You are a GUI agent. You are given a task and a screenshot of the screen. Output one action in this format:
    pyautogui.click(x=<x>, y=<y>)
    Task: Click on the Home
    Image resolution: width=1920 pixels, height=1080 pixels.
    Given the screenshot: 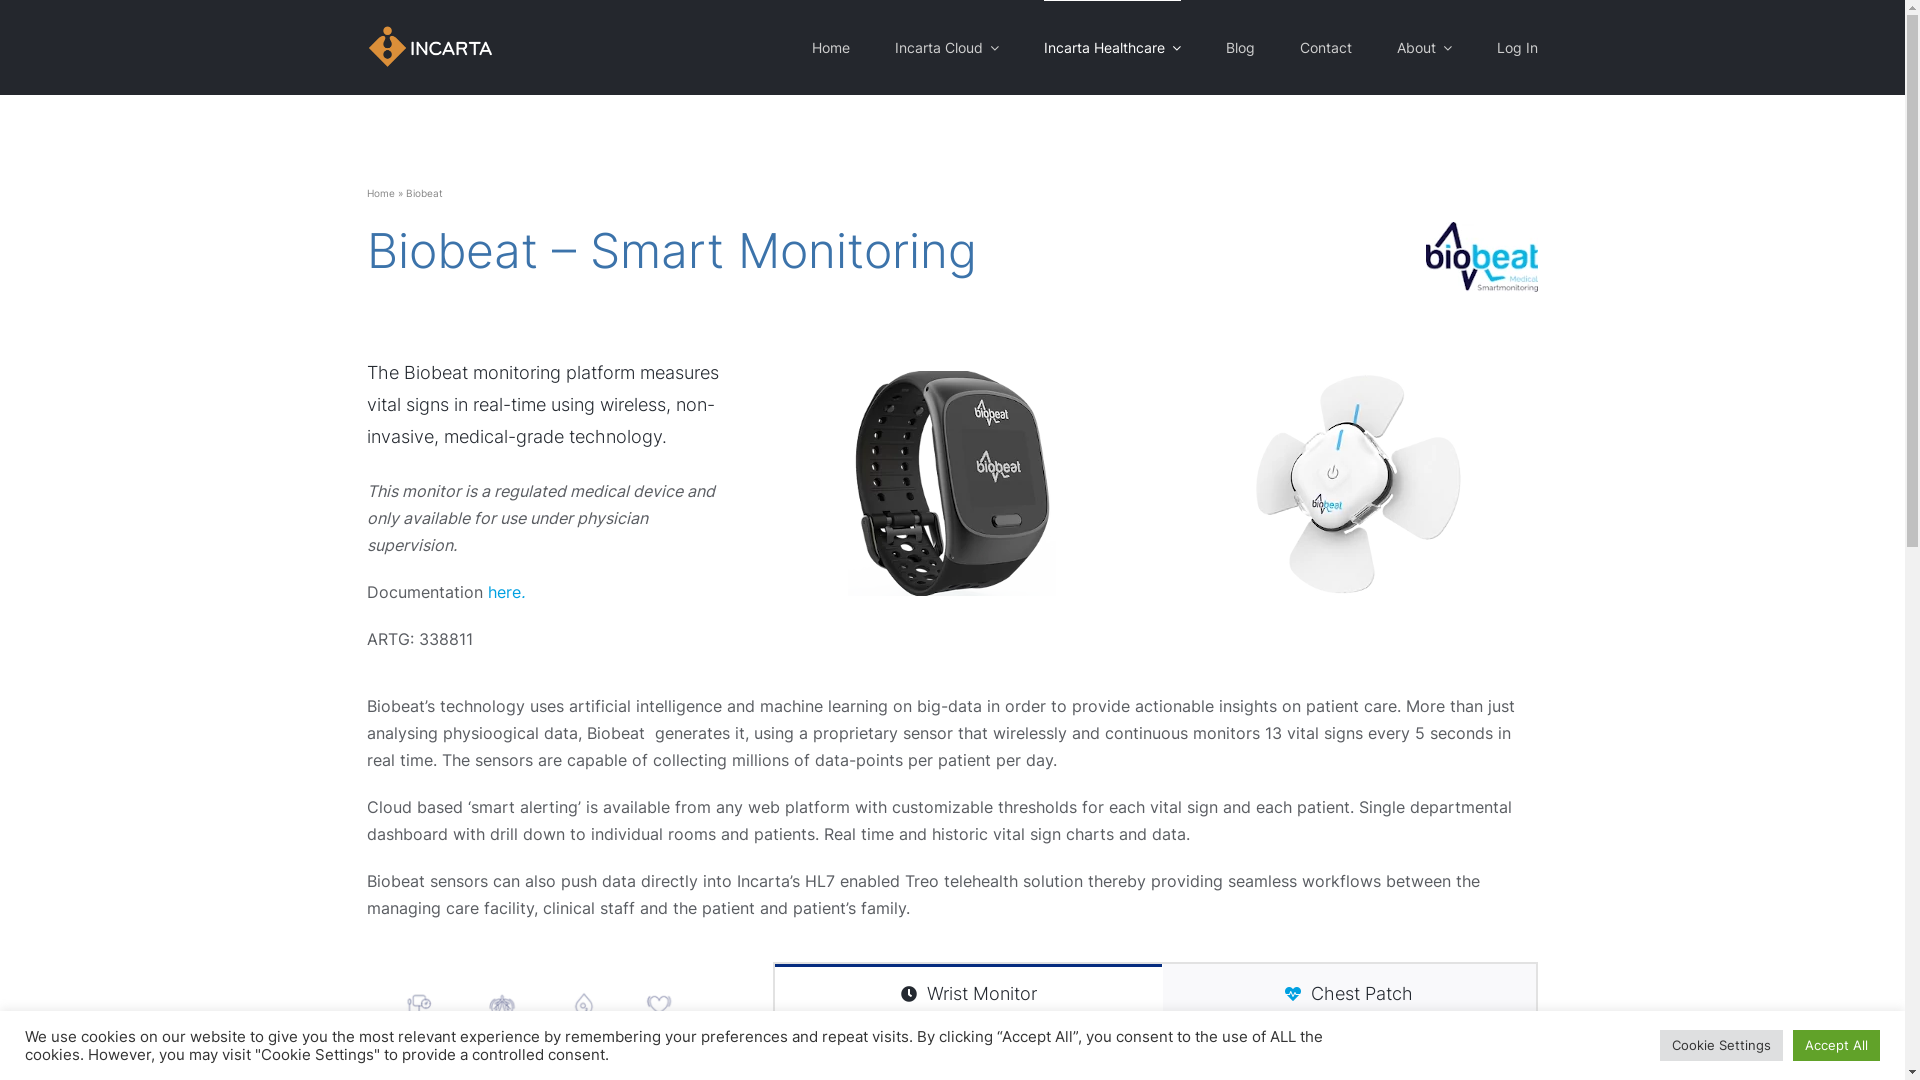 What is the action you would take?
    pyautogui.click(x=831, y=48)
    